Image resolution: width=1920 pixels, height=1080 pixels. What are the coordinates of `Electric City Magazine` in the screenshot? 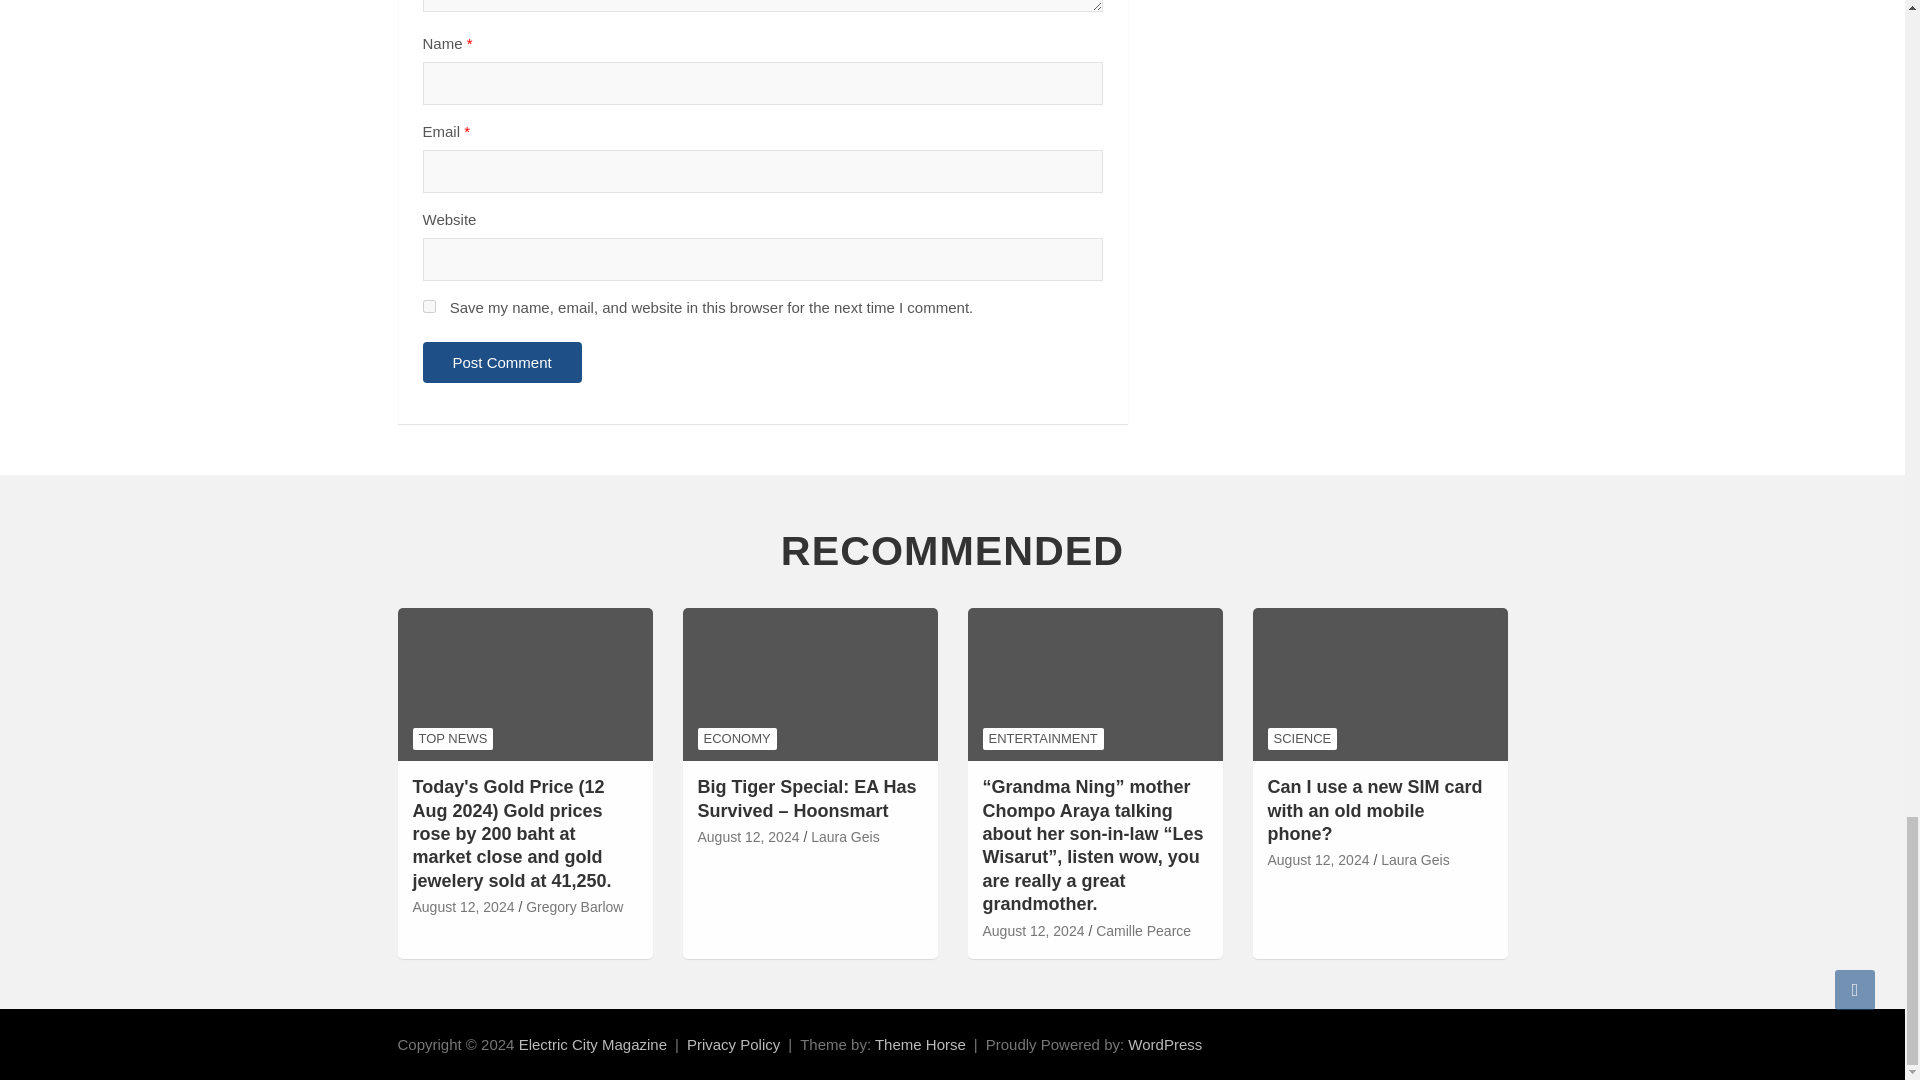 It's located at (592, 1044).